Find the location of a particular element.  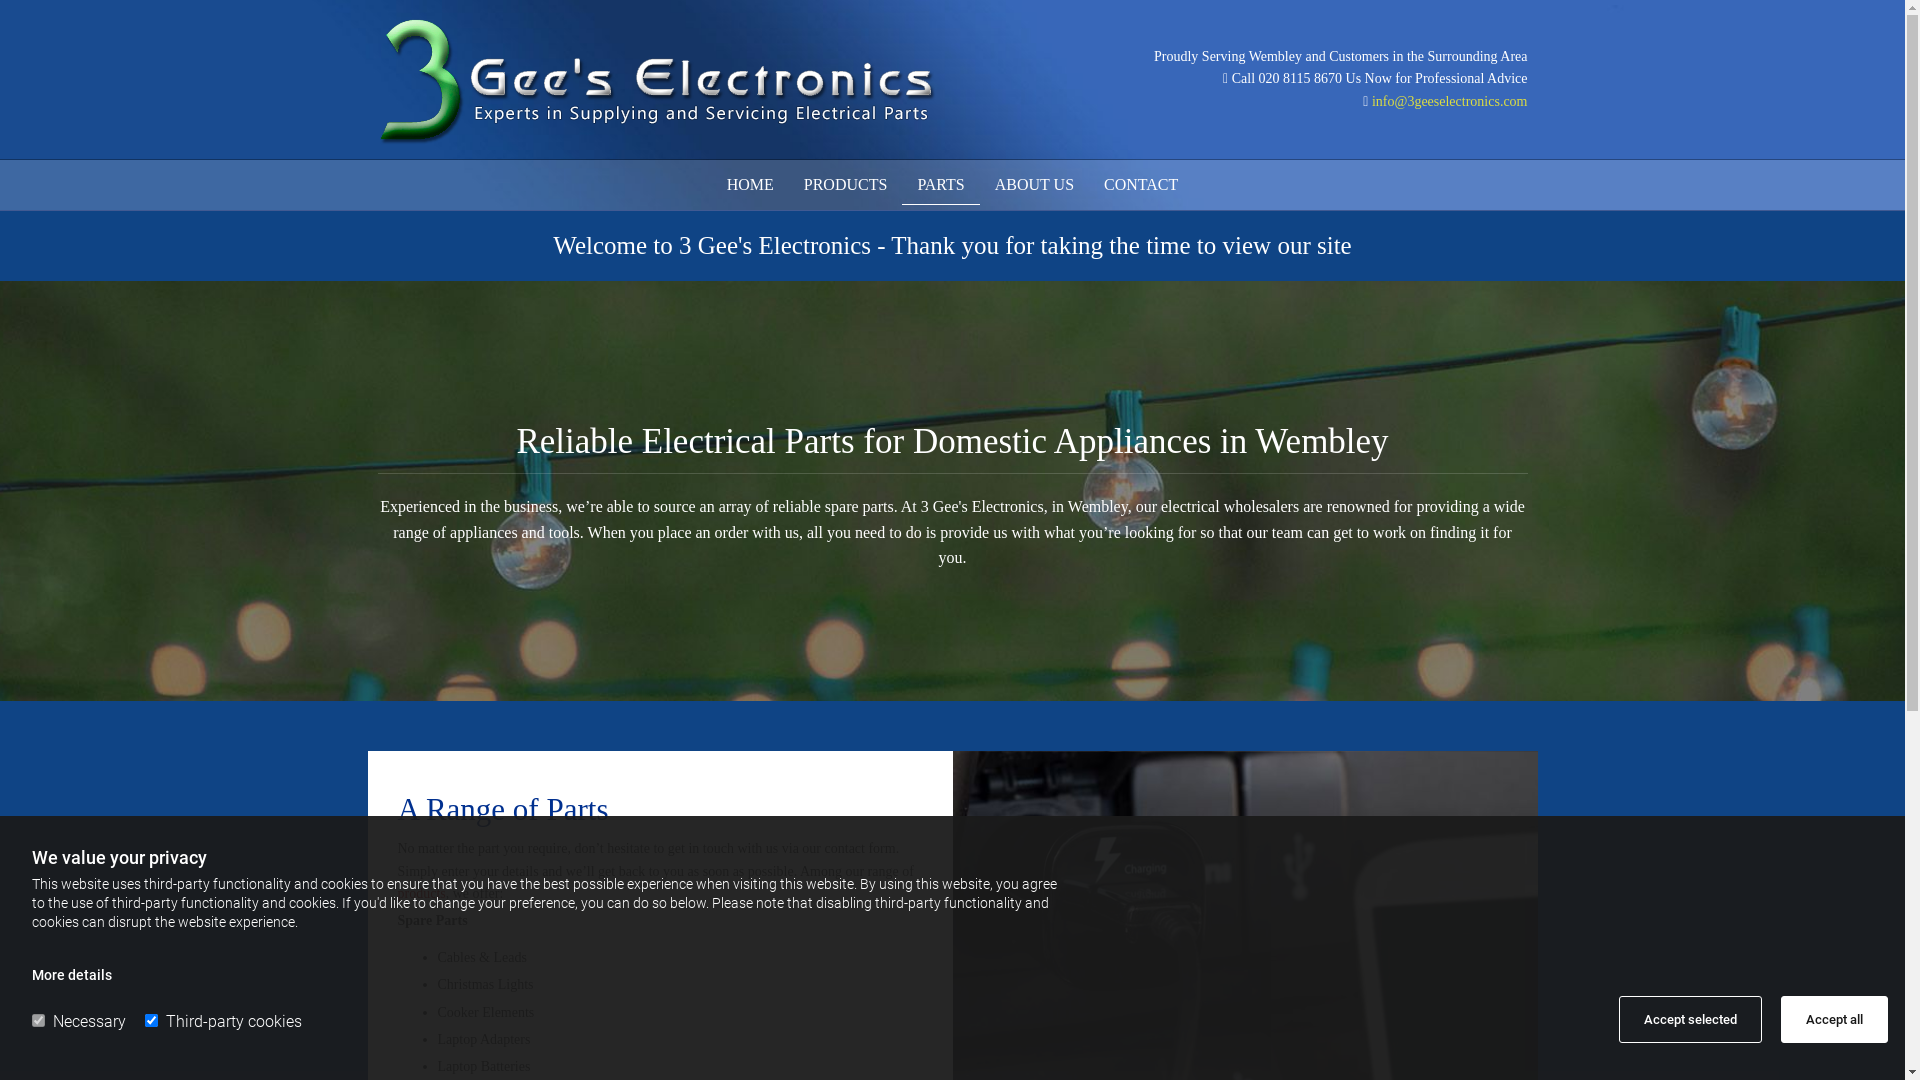

info@3geeselectronics.com is located at coordinates (1450, 102).